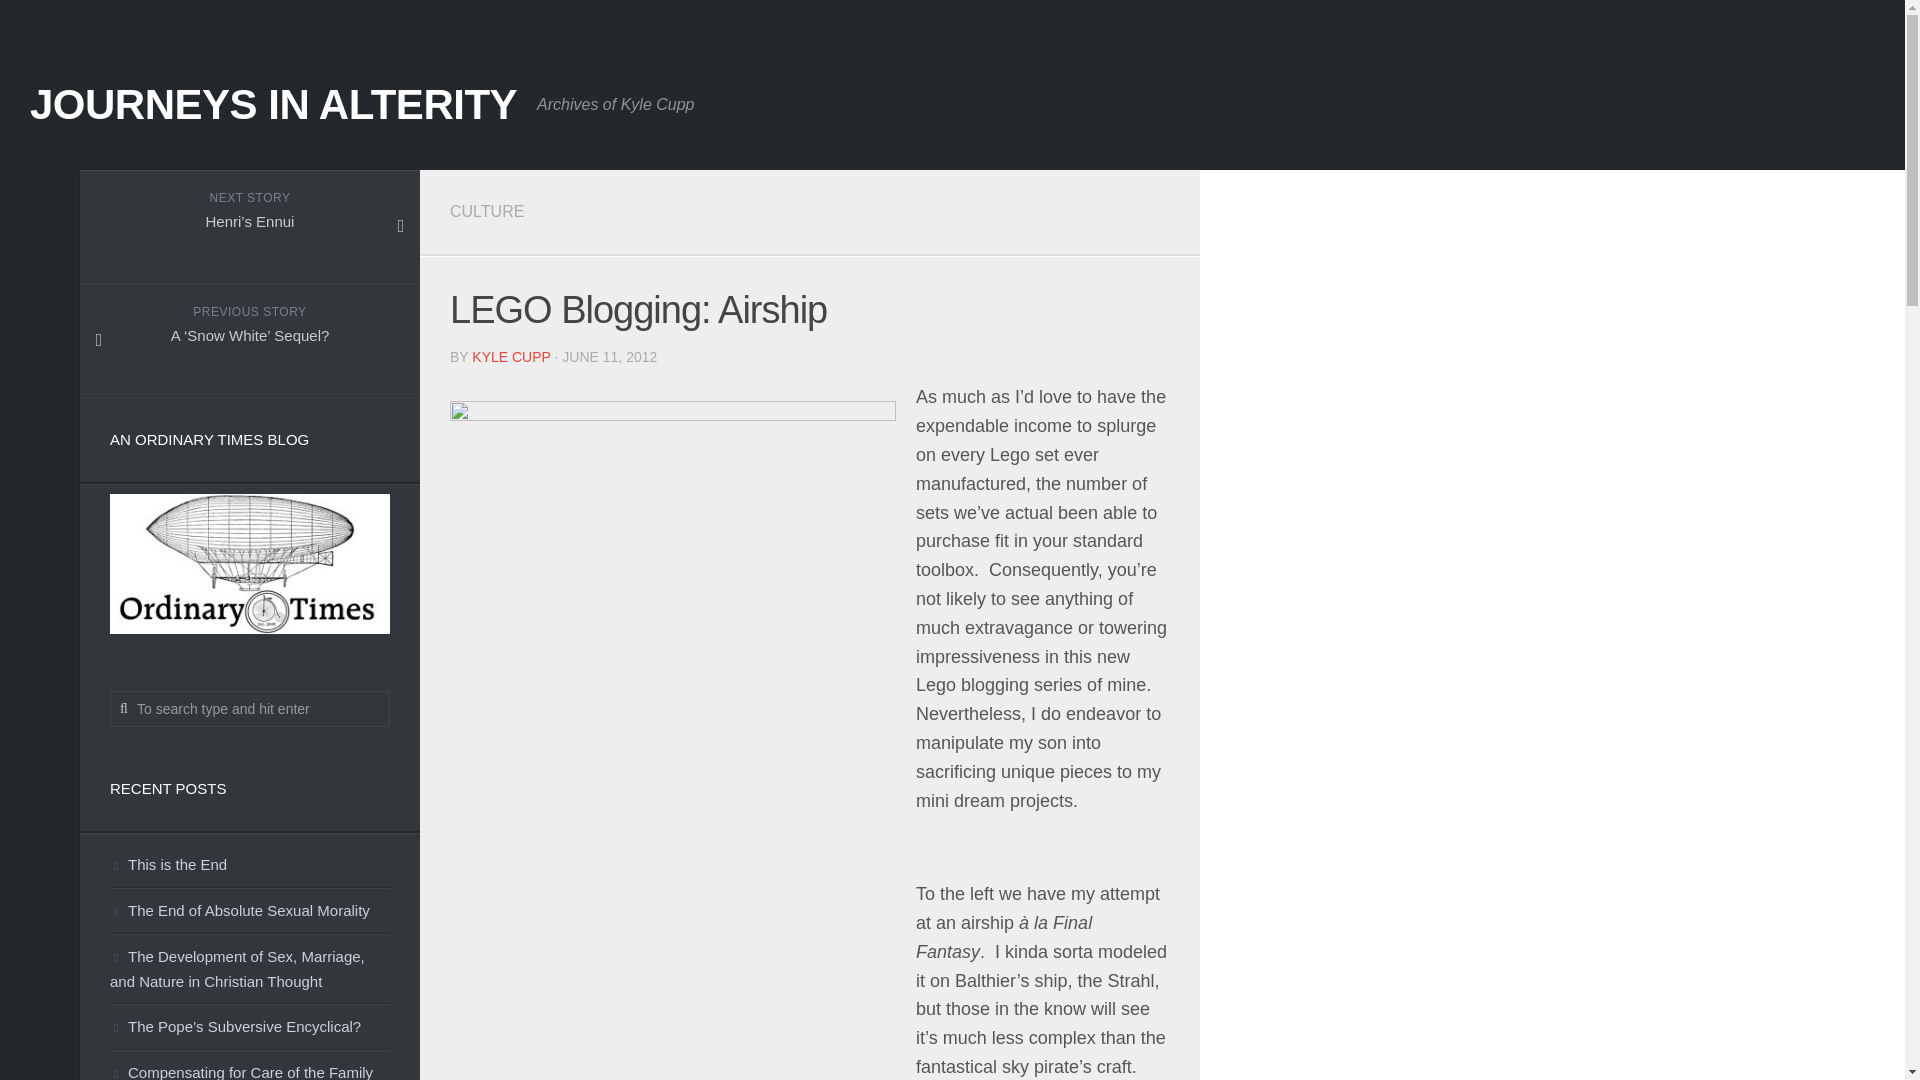 The width and height of the screenshot is (1920, 1080). What do you see at coordinates (240, 910) in the screenshot?
I see `The End of Absolute Sexual Morality` at bounding box center [240, 910].